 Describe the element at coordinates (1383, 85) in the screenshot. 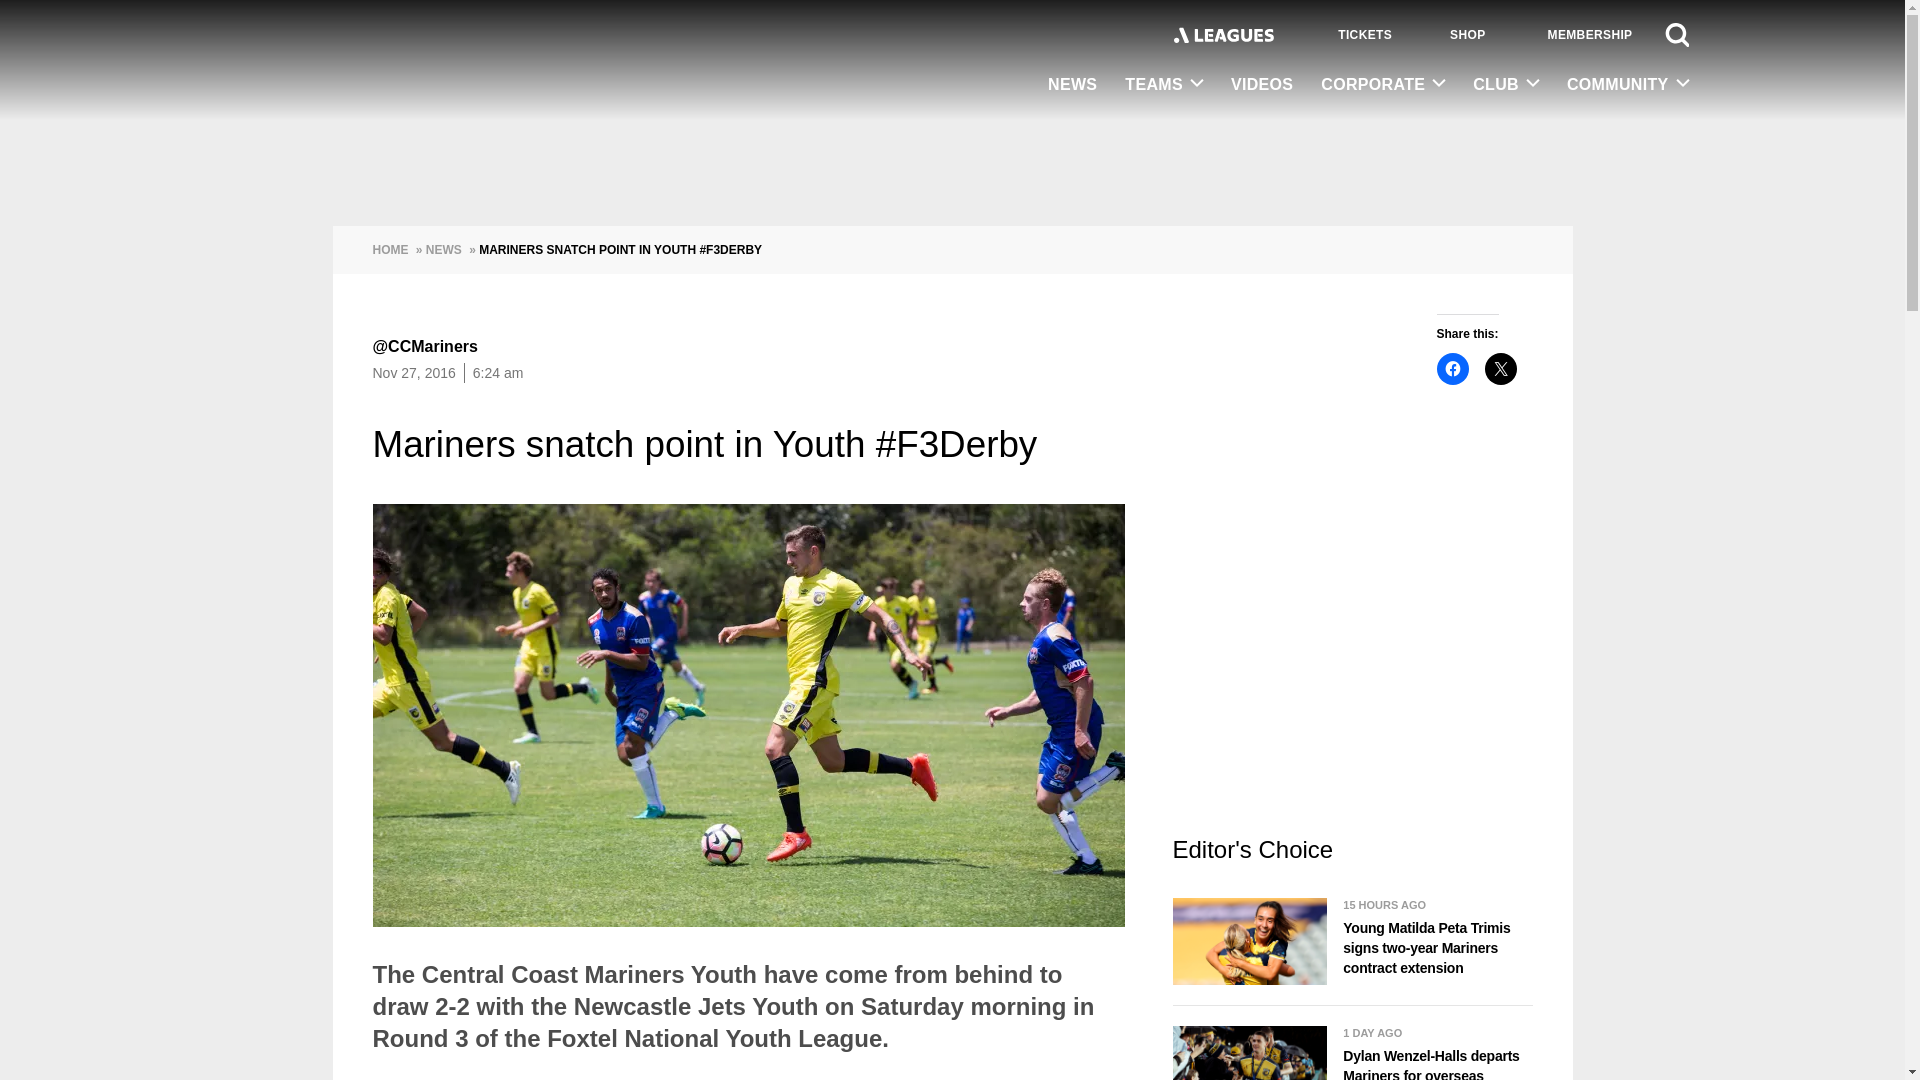

I see `CORPORATE` at that location.